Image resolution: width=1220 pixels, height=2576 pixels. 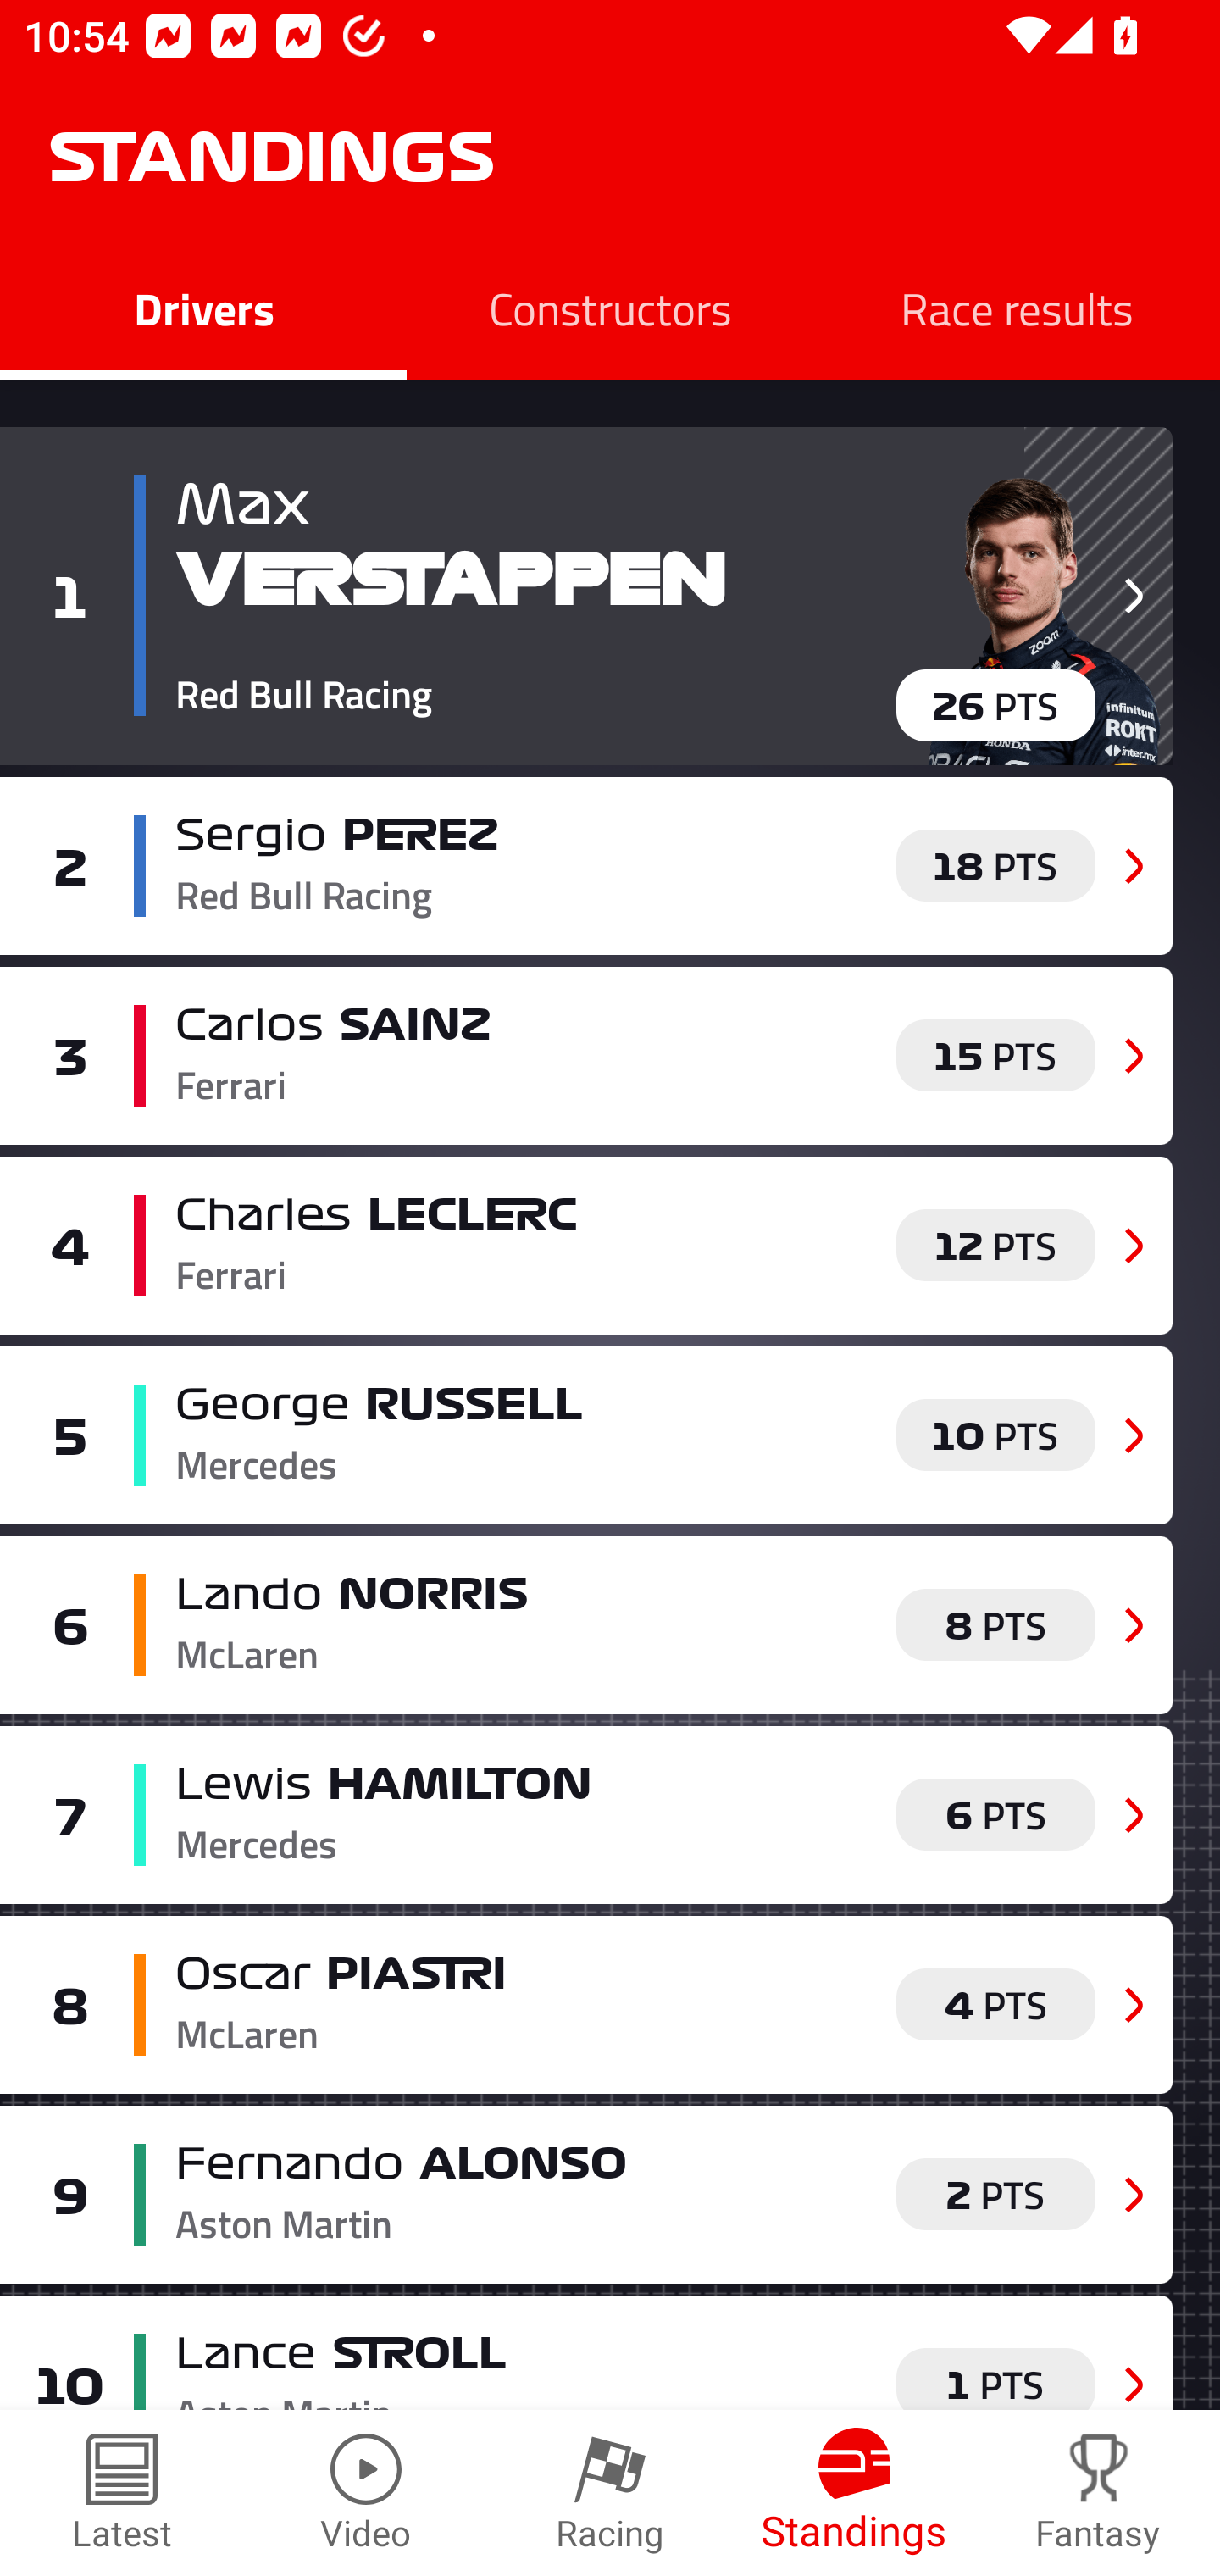 What do you see at coordinates (586, 1624) in the screenshot?
I see `6 Lando NORRIS McLaren 8 PTS` at bounding box center [586, 1624].